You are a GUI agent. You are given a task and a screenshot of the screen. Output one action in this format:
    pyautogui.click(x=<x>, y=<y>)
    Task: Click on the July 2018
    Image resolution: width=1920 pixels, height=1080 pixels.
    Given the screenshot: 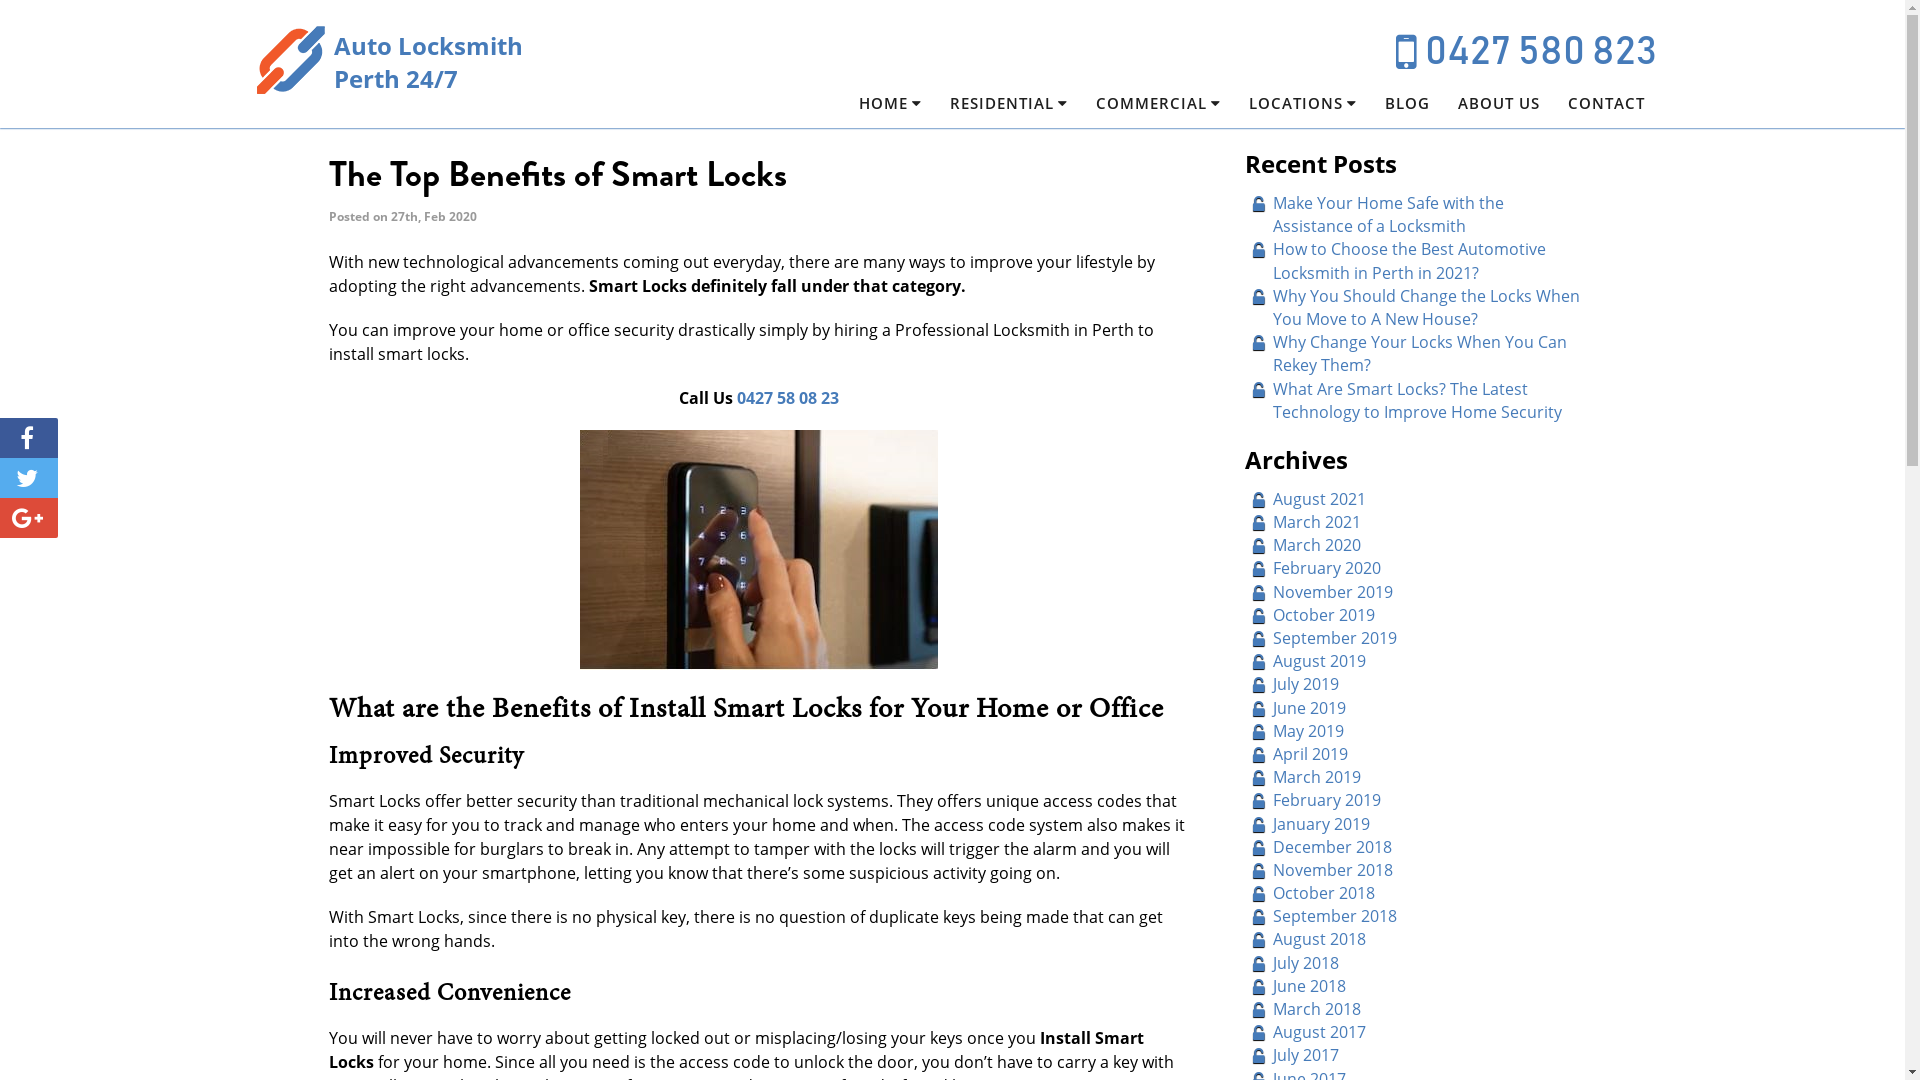 What is the action you would take?
    pyautogui.click(x=1305, y=963)
    